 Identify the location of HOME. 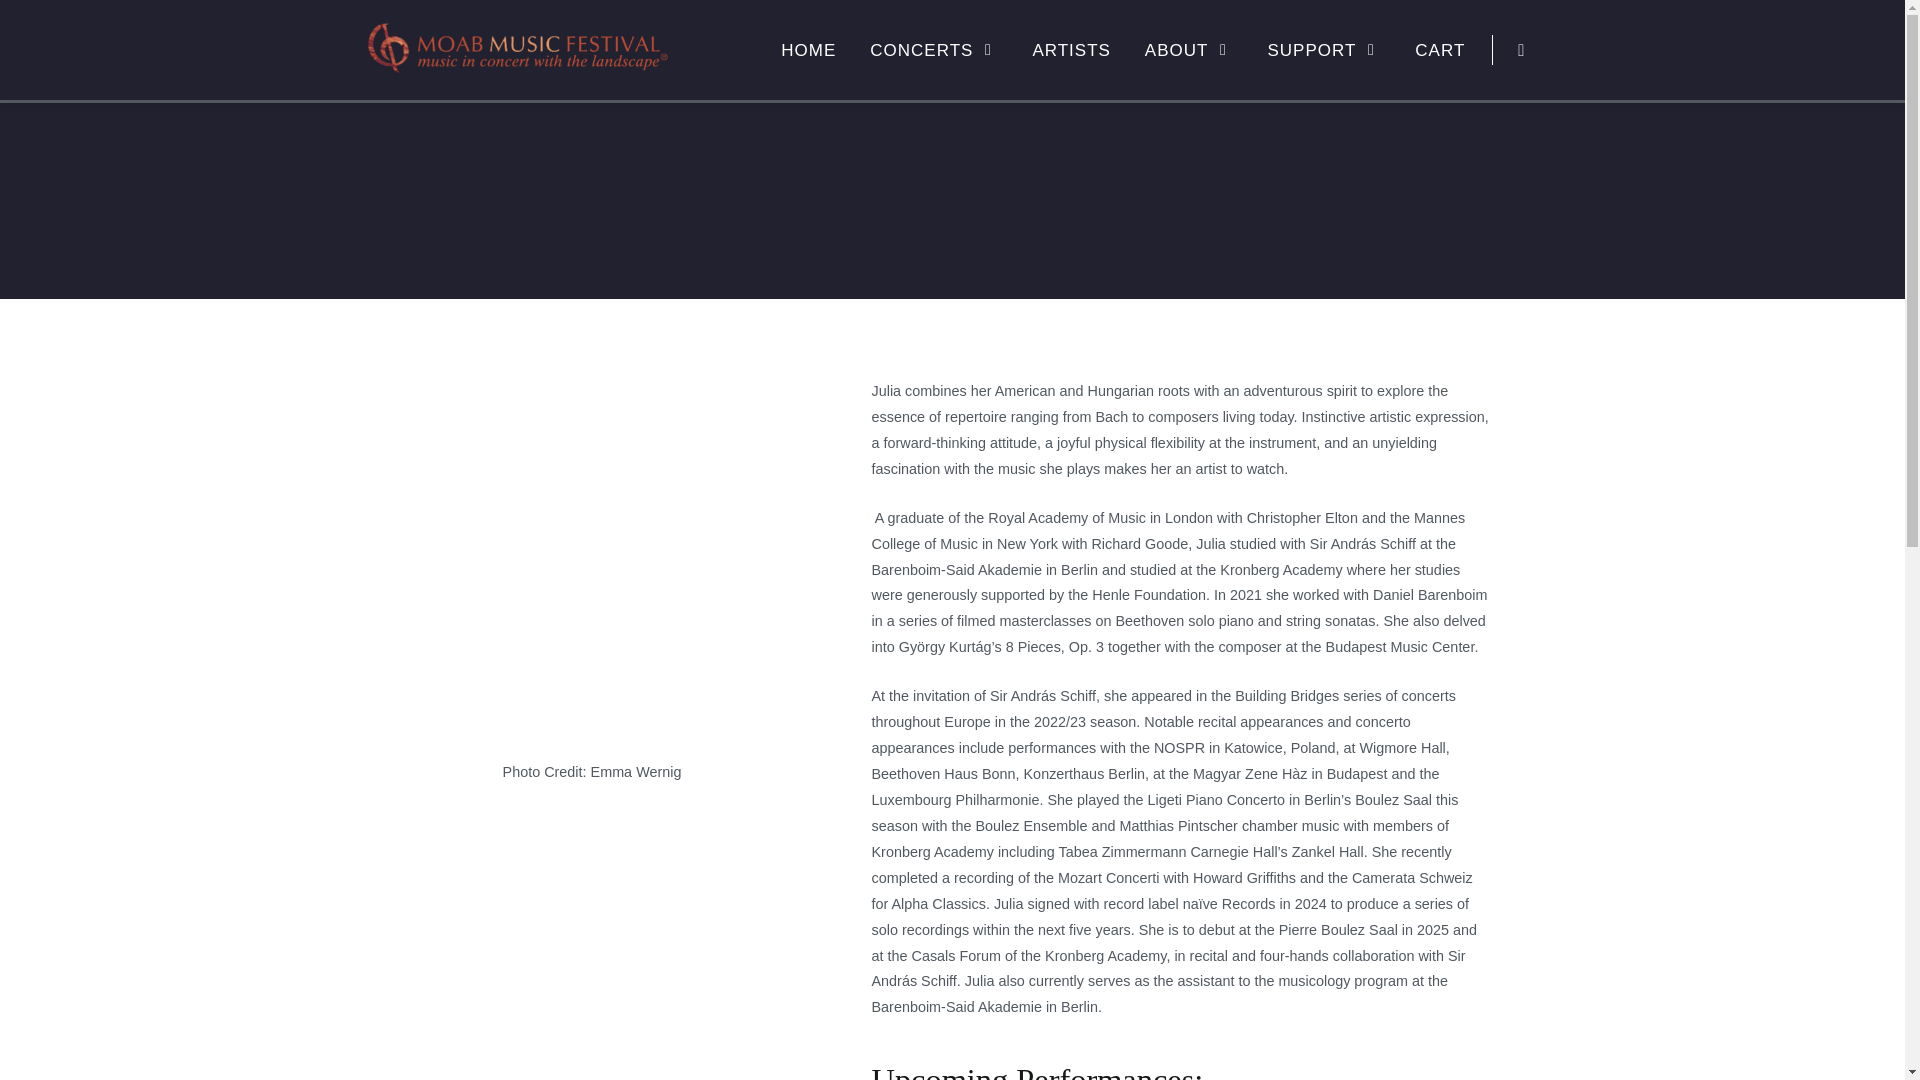
(808, 50).